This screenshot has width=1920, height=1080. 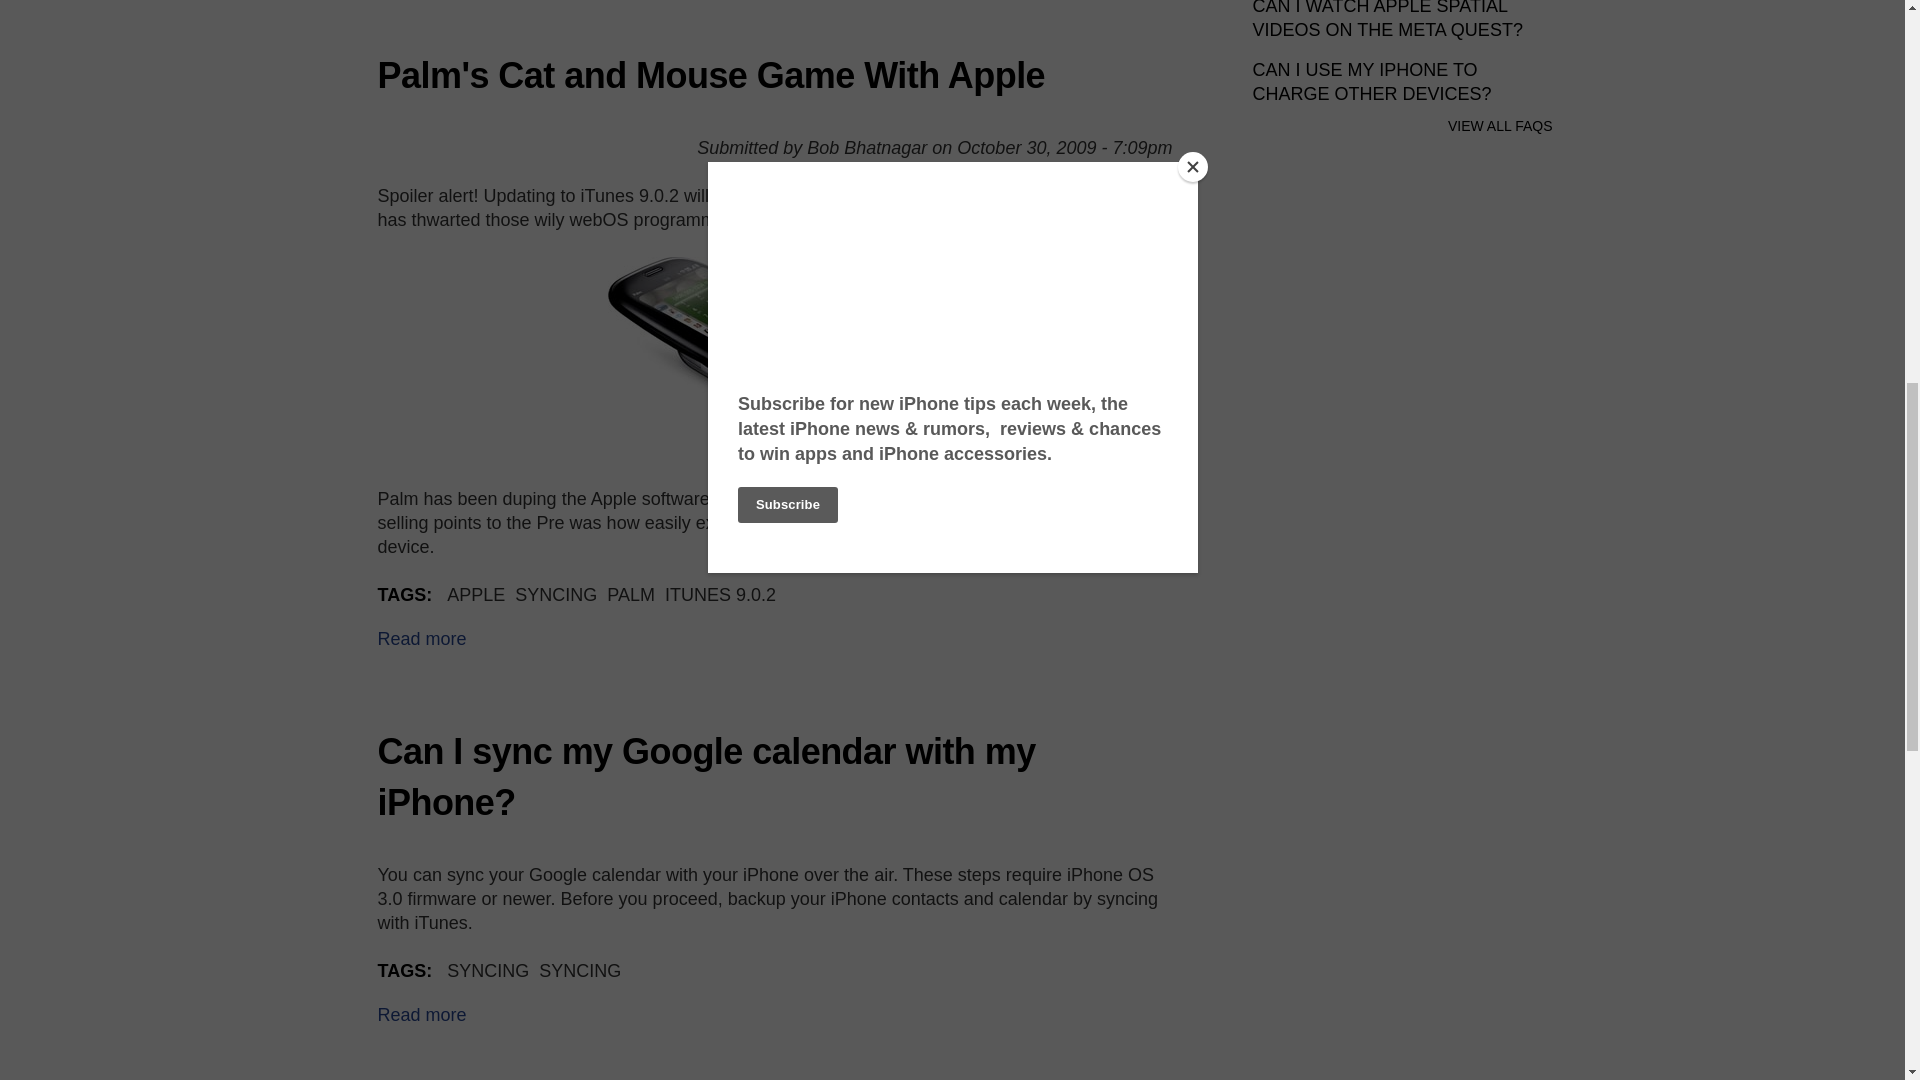 What do you see at coordinates (707, 776) in the screenshot?
I see `PALM` at bounding box center [707, 776].